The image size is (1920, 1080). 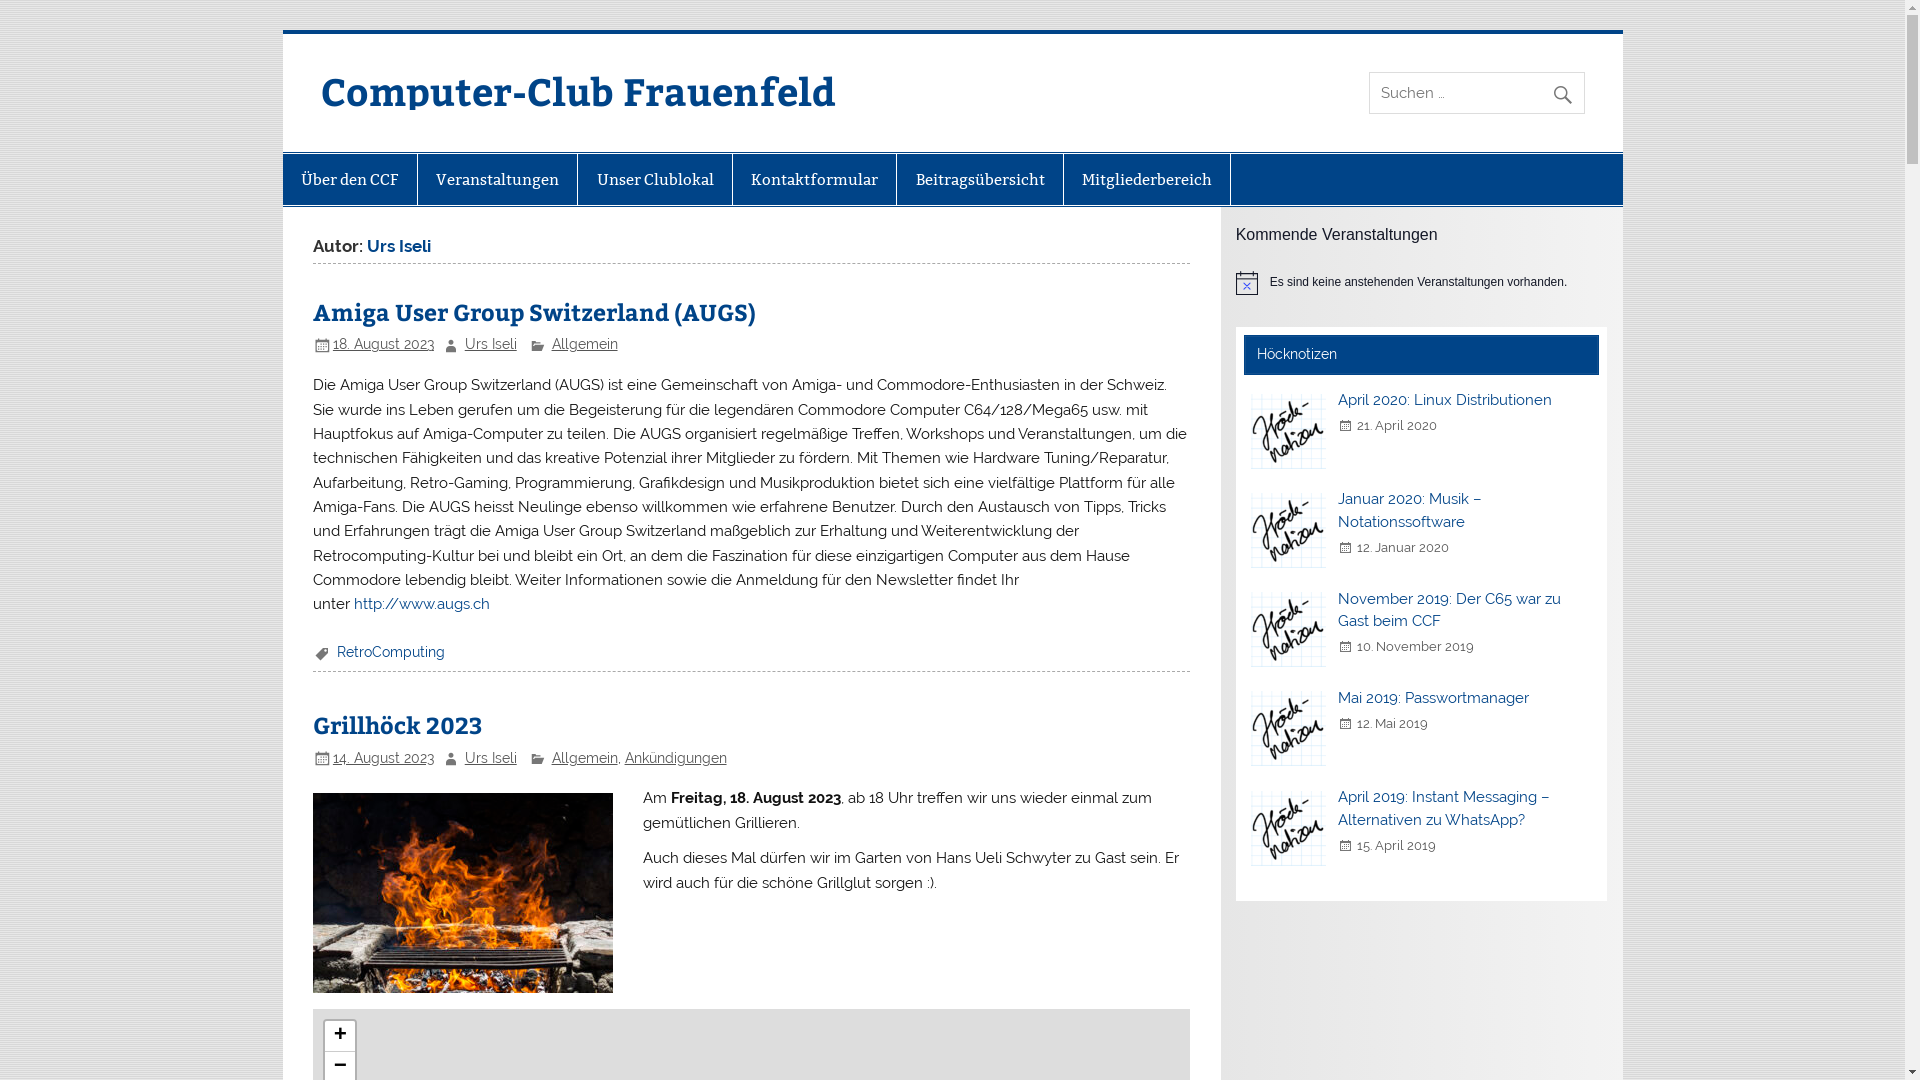 What do you see at coordinates (534, 312) in the screenshot?
I see `Amiga User Group Switzerland (AUGS)` at bounding box center [534, 312].